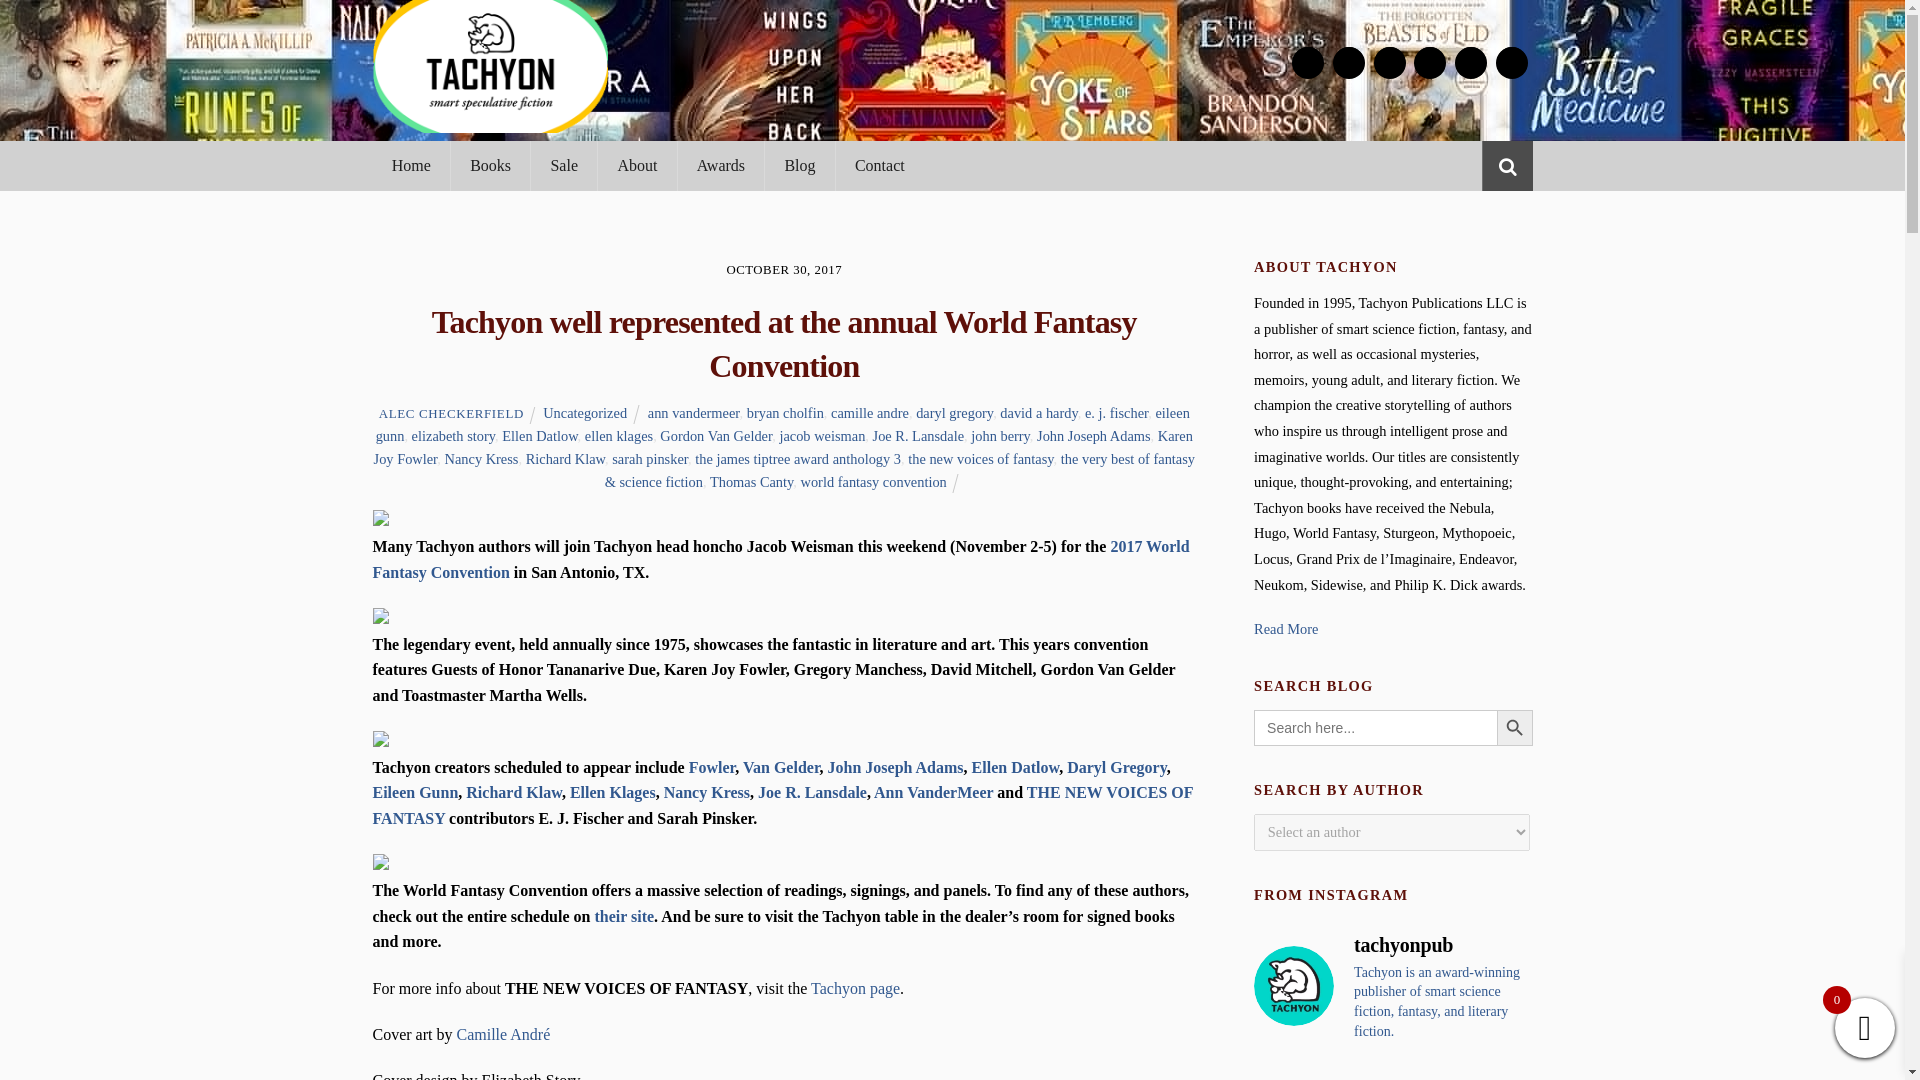 This screenshot has width=1920, height=1080. I want to click on bryan cholfin, so click(784, 413).